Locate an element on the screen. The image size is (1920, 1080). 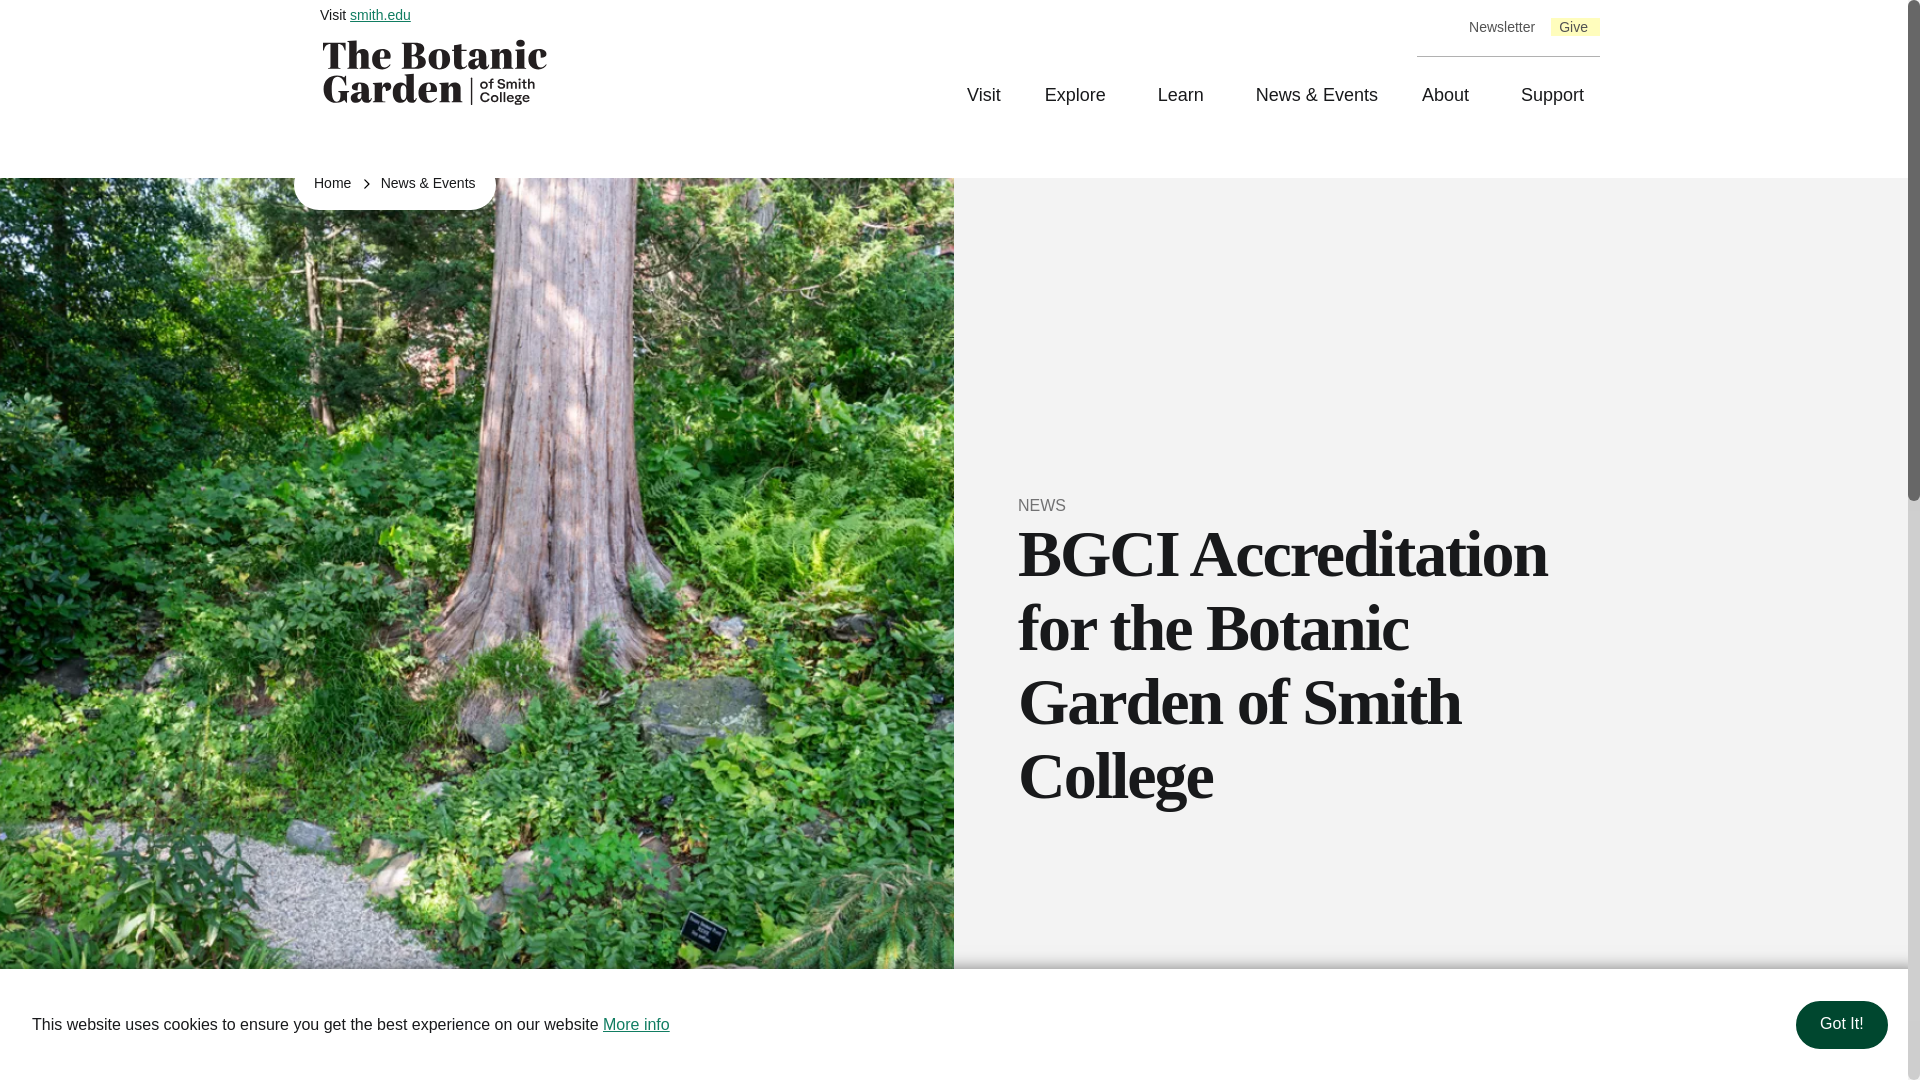
Got It! is located at coordinates (1841, 1024).